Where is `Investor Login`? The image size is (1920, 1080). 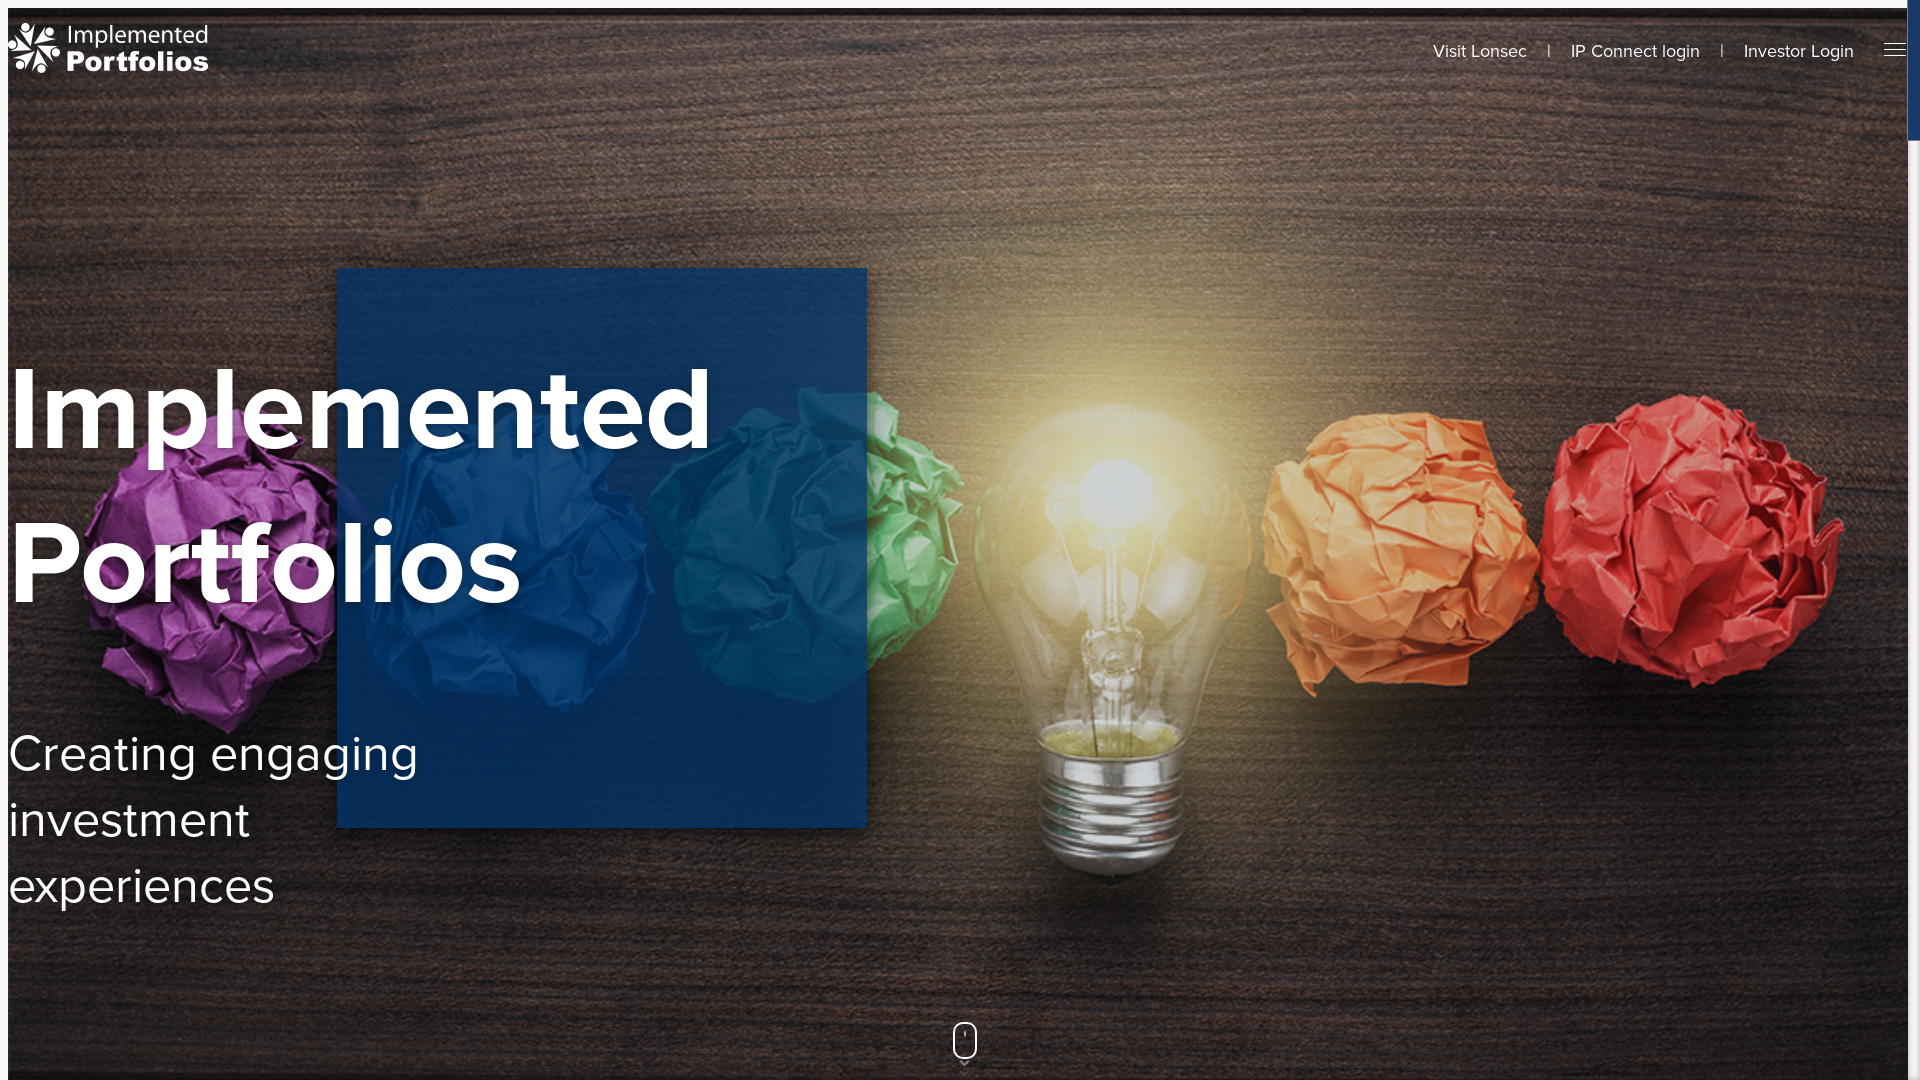
Investor Login is located at coordinates (1799, 51).